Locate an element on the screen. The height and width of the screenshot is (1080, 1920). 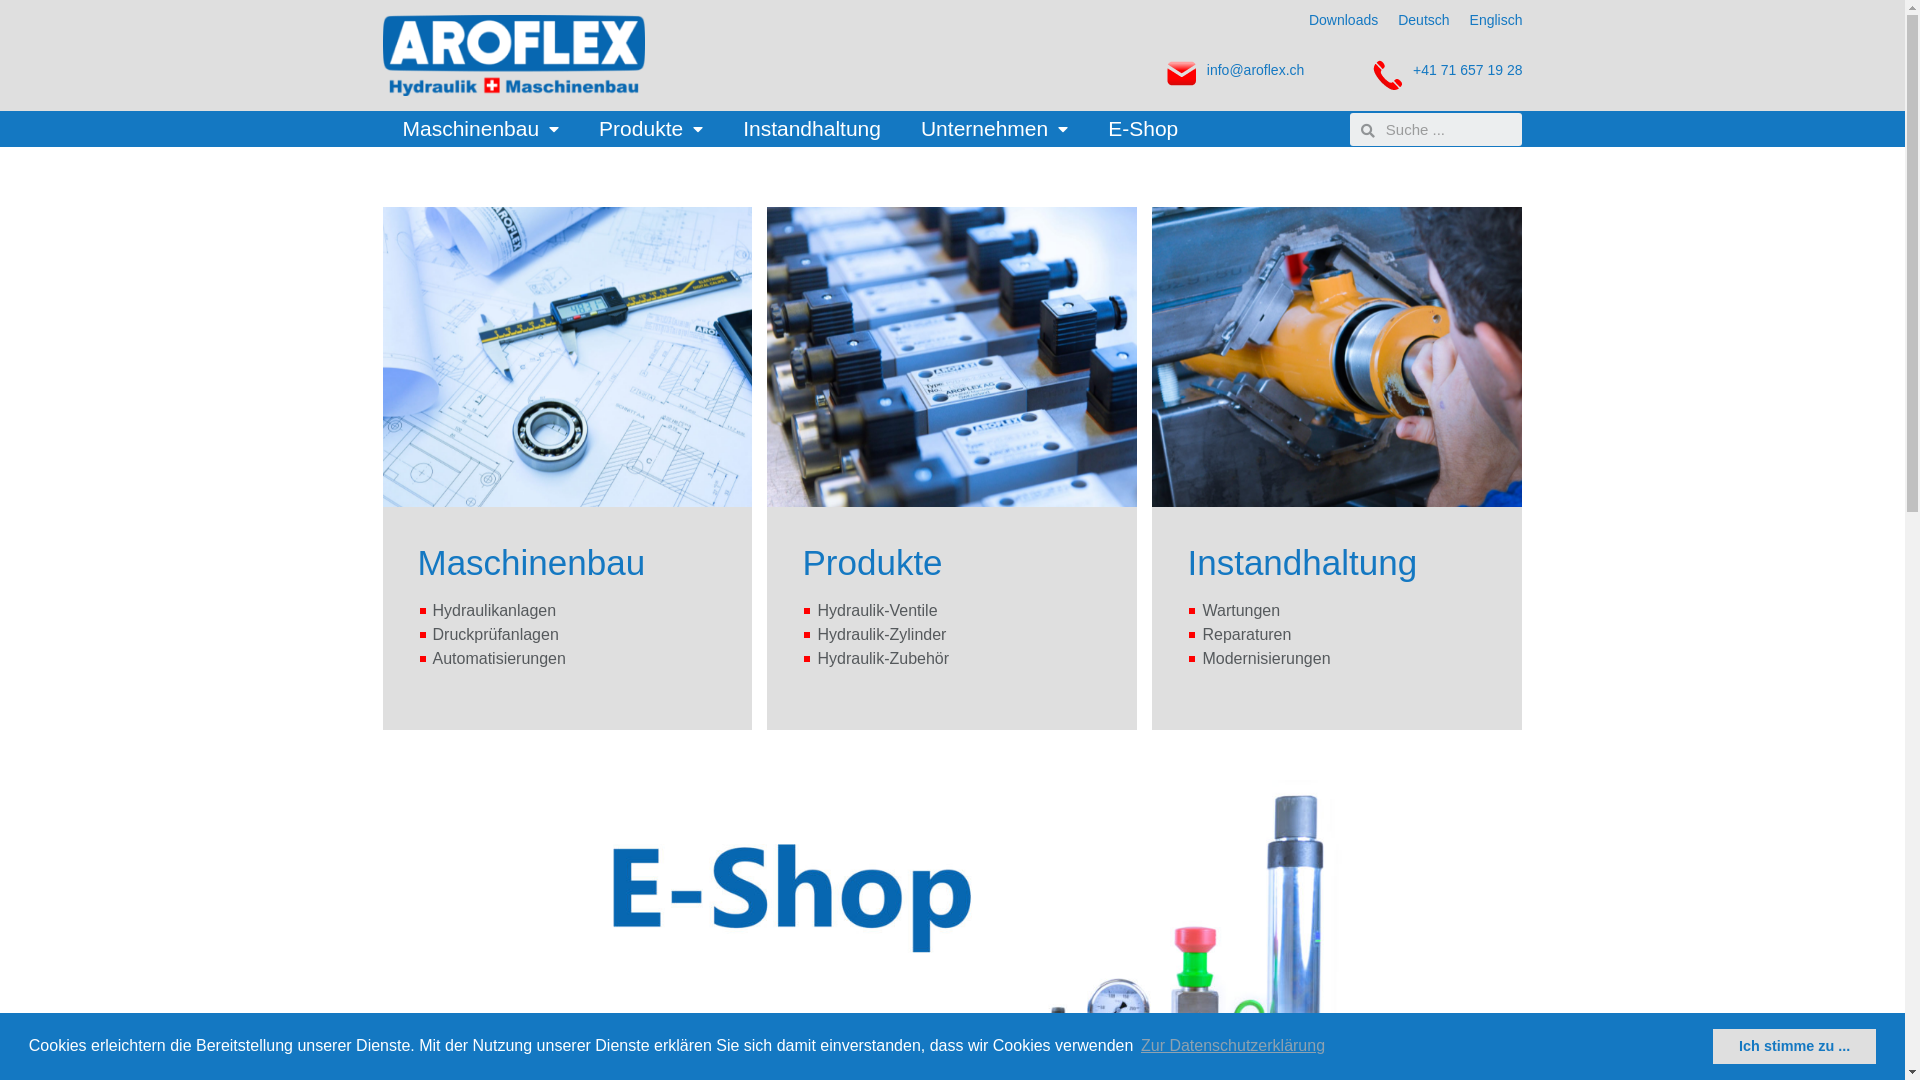
Instandhaltung is located at coordinates (812, 129).